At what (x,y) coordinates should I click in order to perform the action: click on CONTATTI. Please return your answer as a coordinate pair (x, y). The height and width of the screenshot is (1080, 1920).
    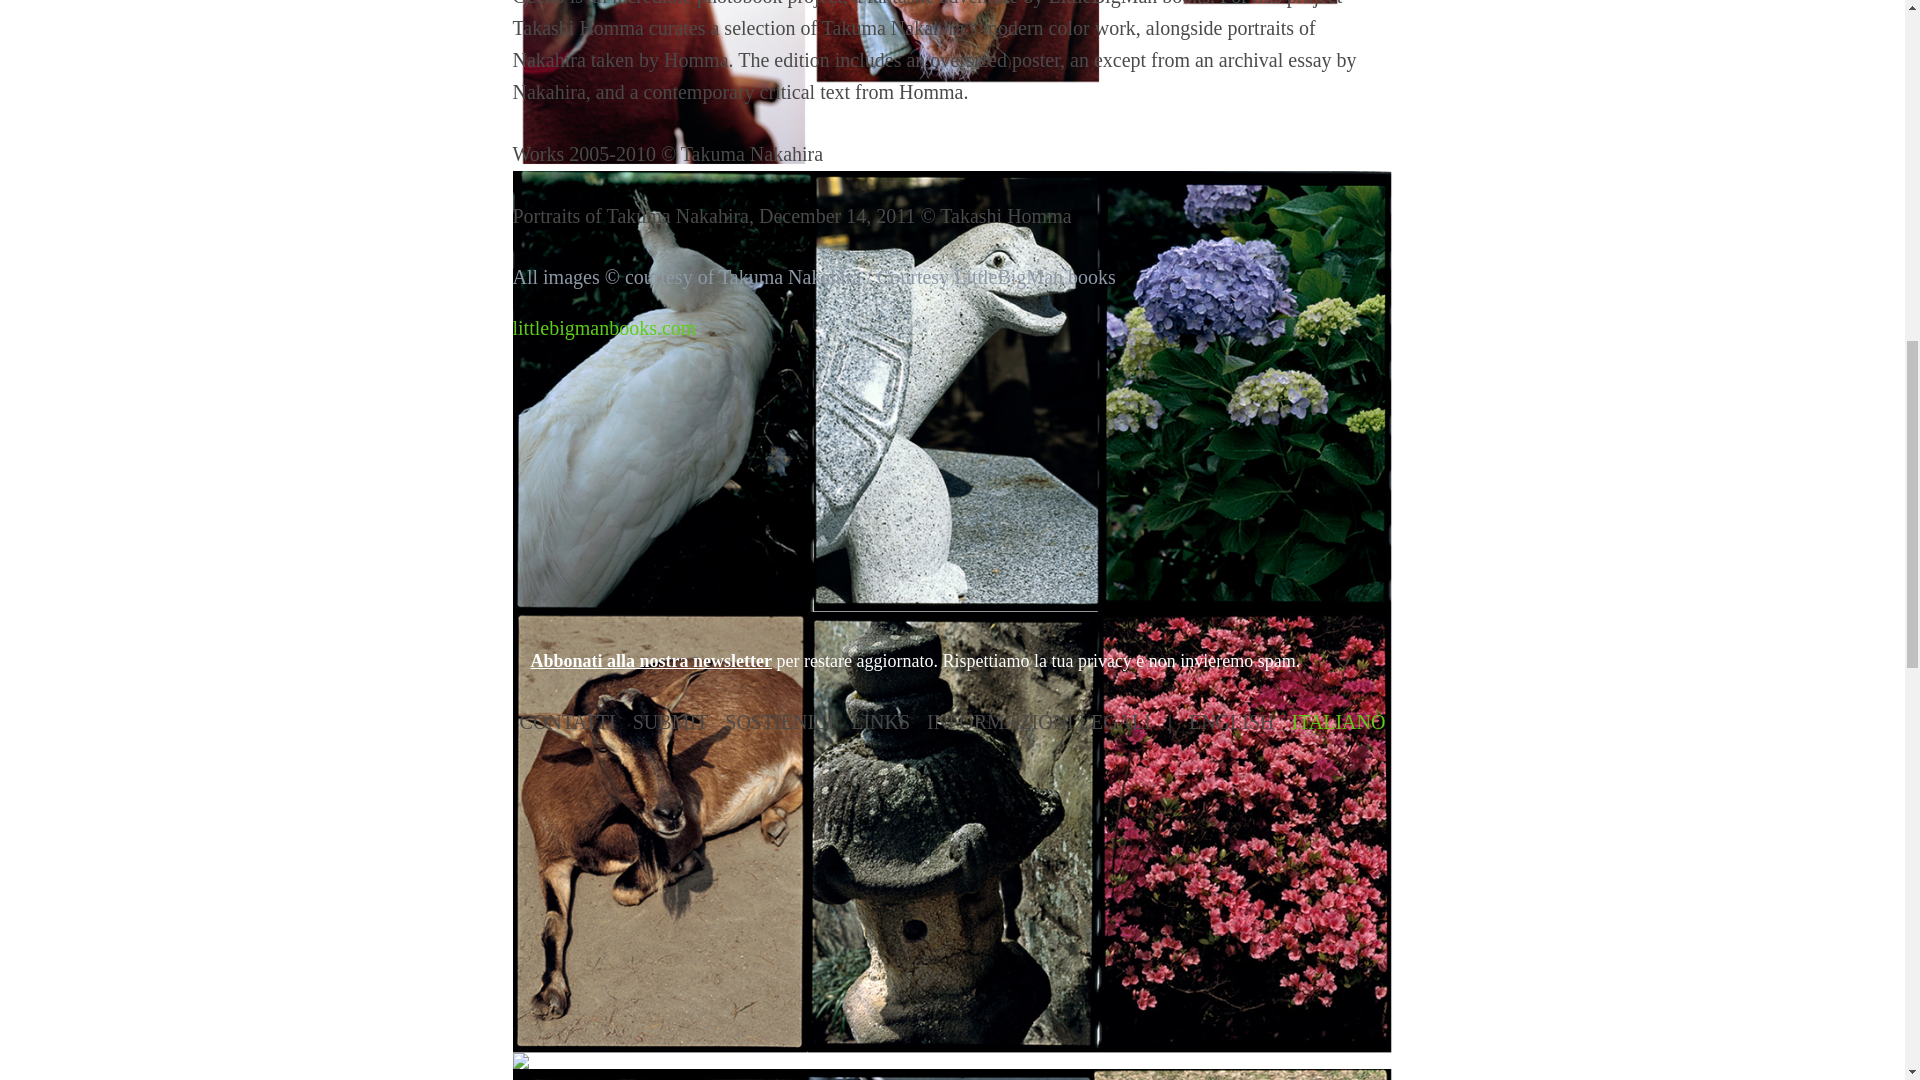
    Looking at the image, I should click on (568, 722).